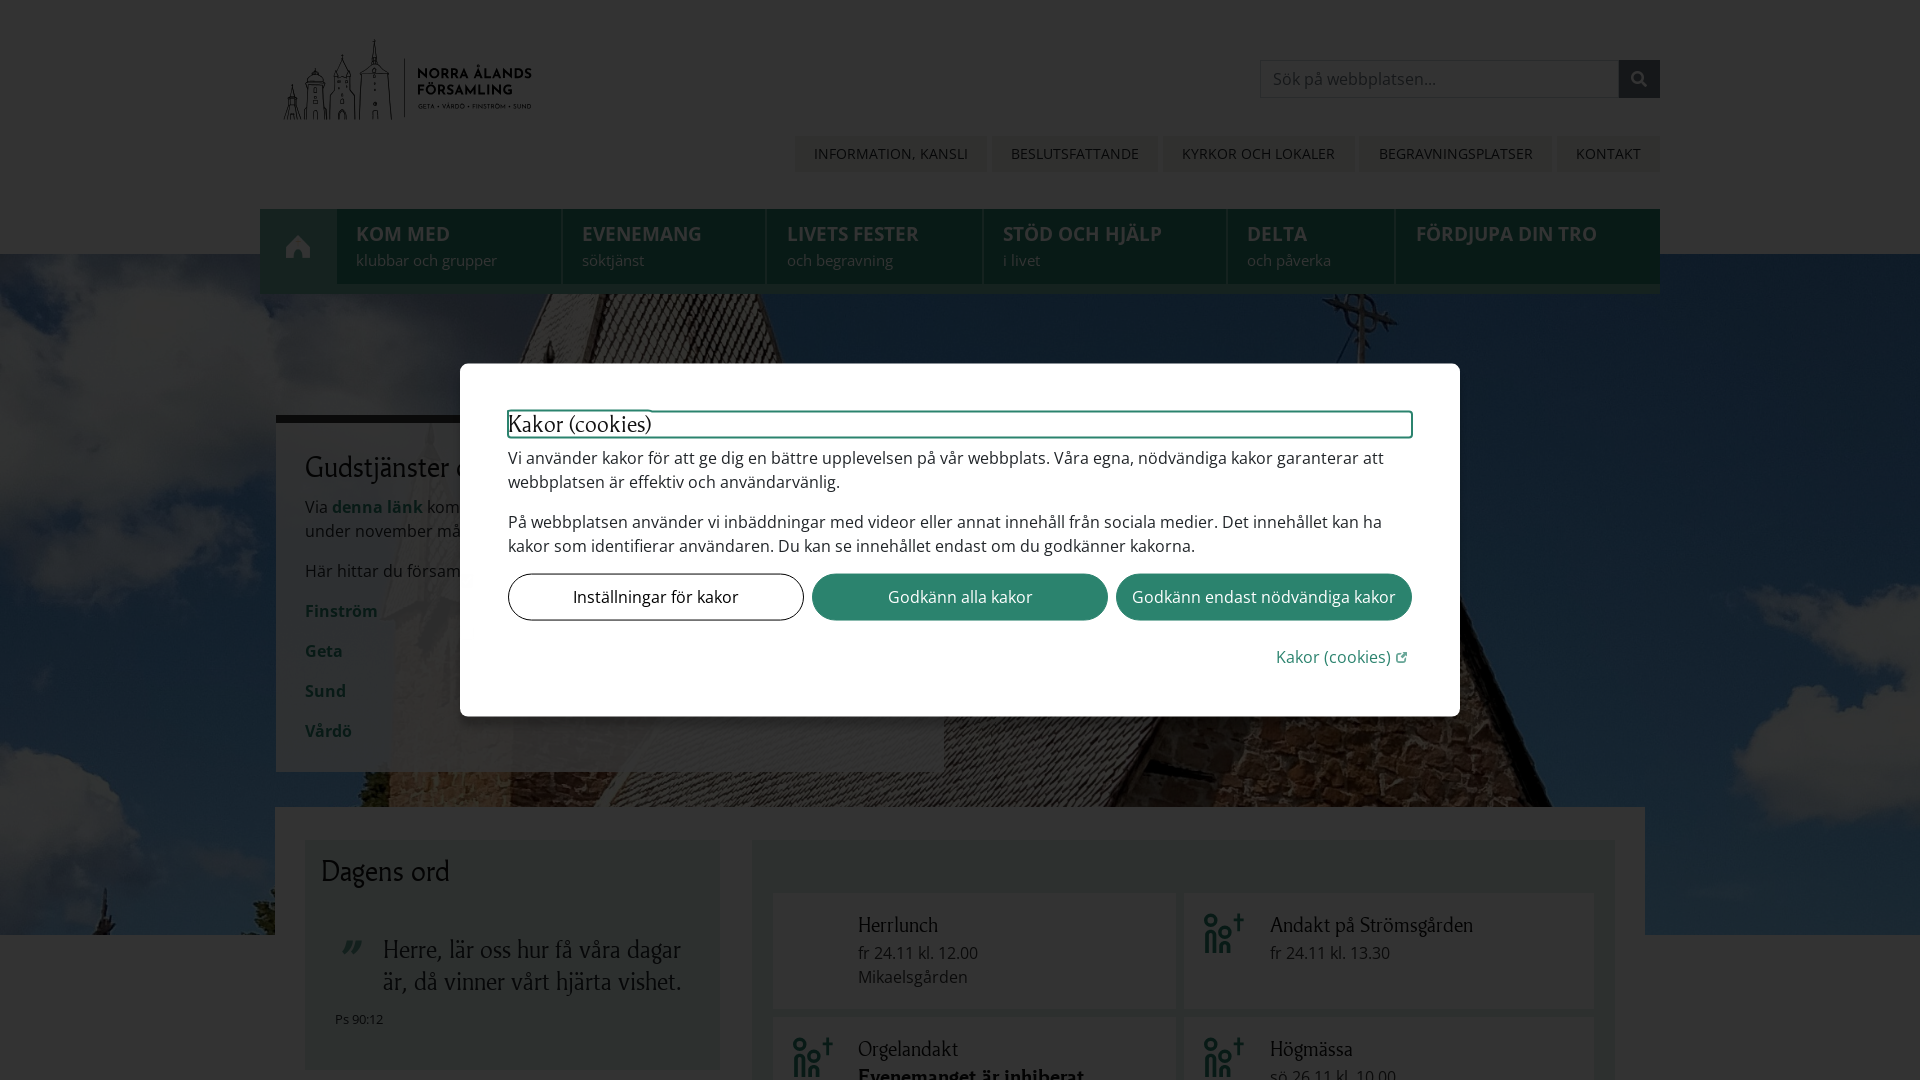 The image size is (1920, 1080). What do you see at coordinates (1608, 154) in the screenshot?
I see `KONTAKT` at bounding box center [1608, 154].